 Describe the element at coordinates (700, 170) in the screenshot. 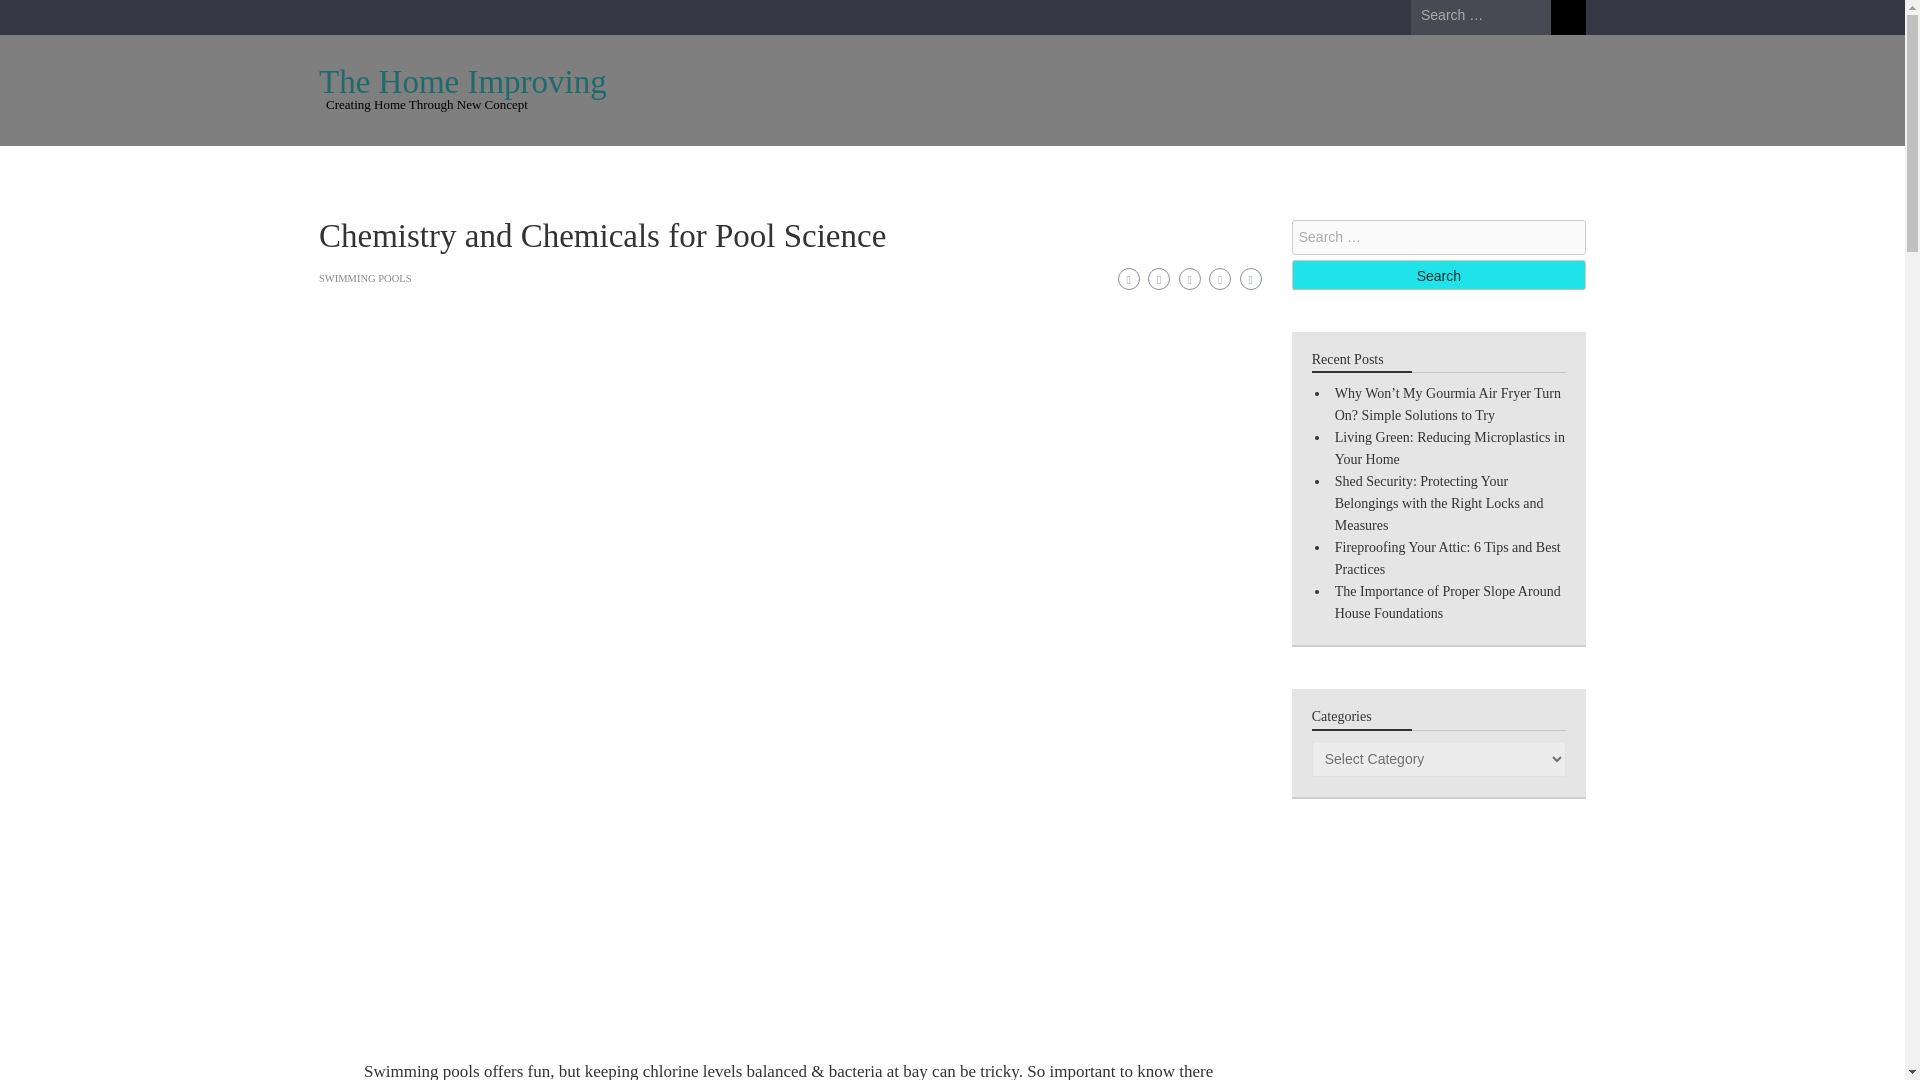

I see `Kitchen` at that location.